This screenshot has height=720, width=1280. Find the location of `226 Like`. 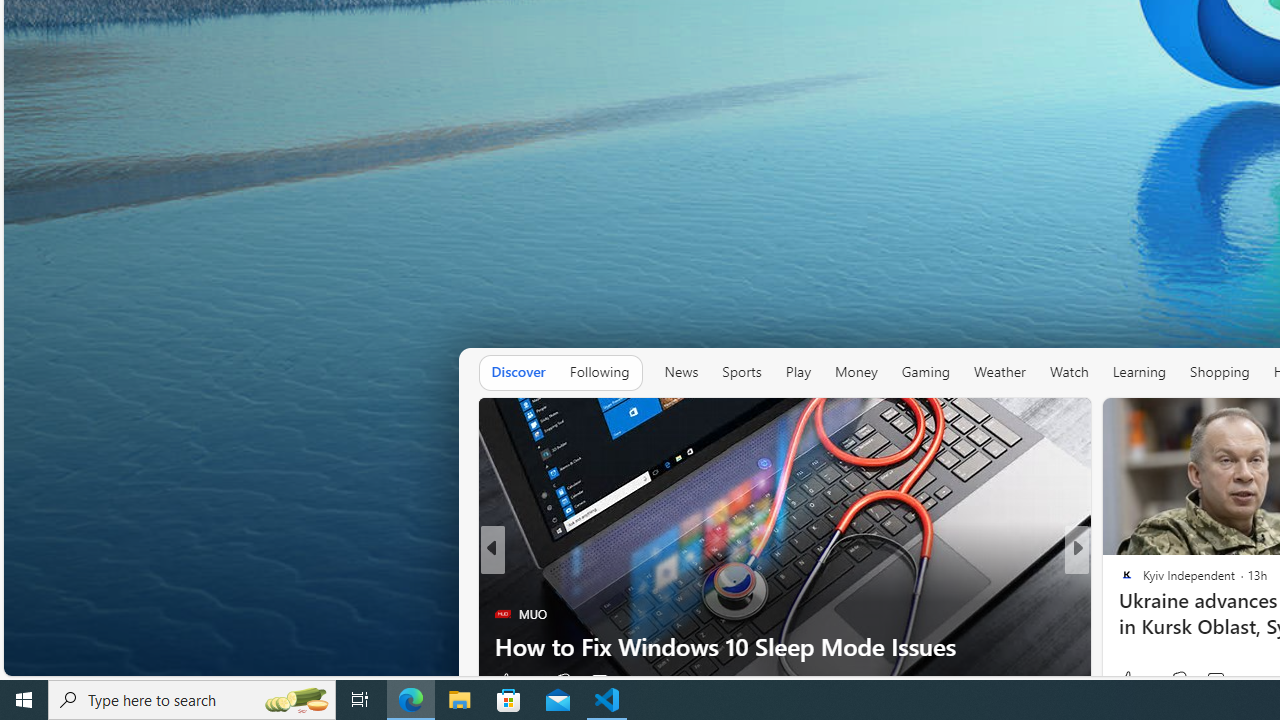

226 Like is located at coordinates (1132, 681).